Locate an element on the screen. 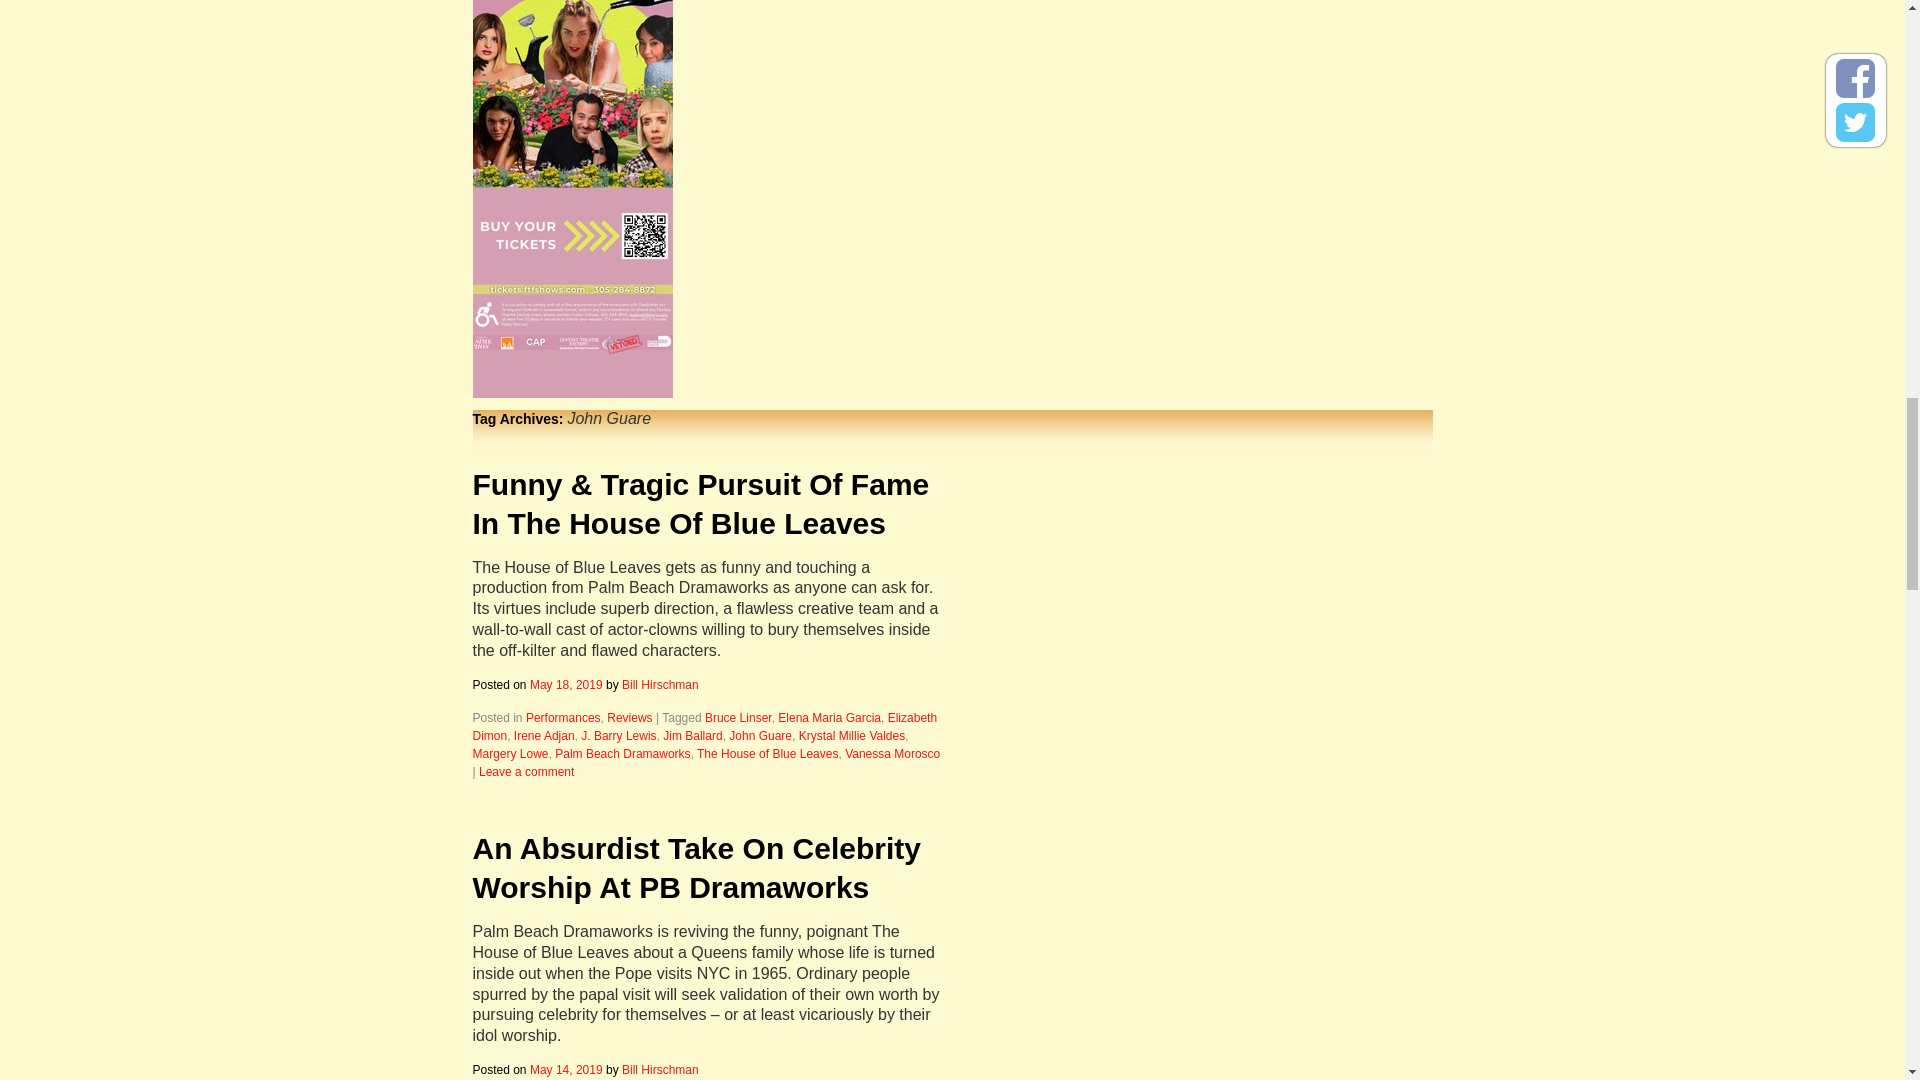  The House of Blue Leaves is located at coordinates (766, 754).